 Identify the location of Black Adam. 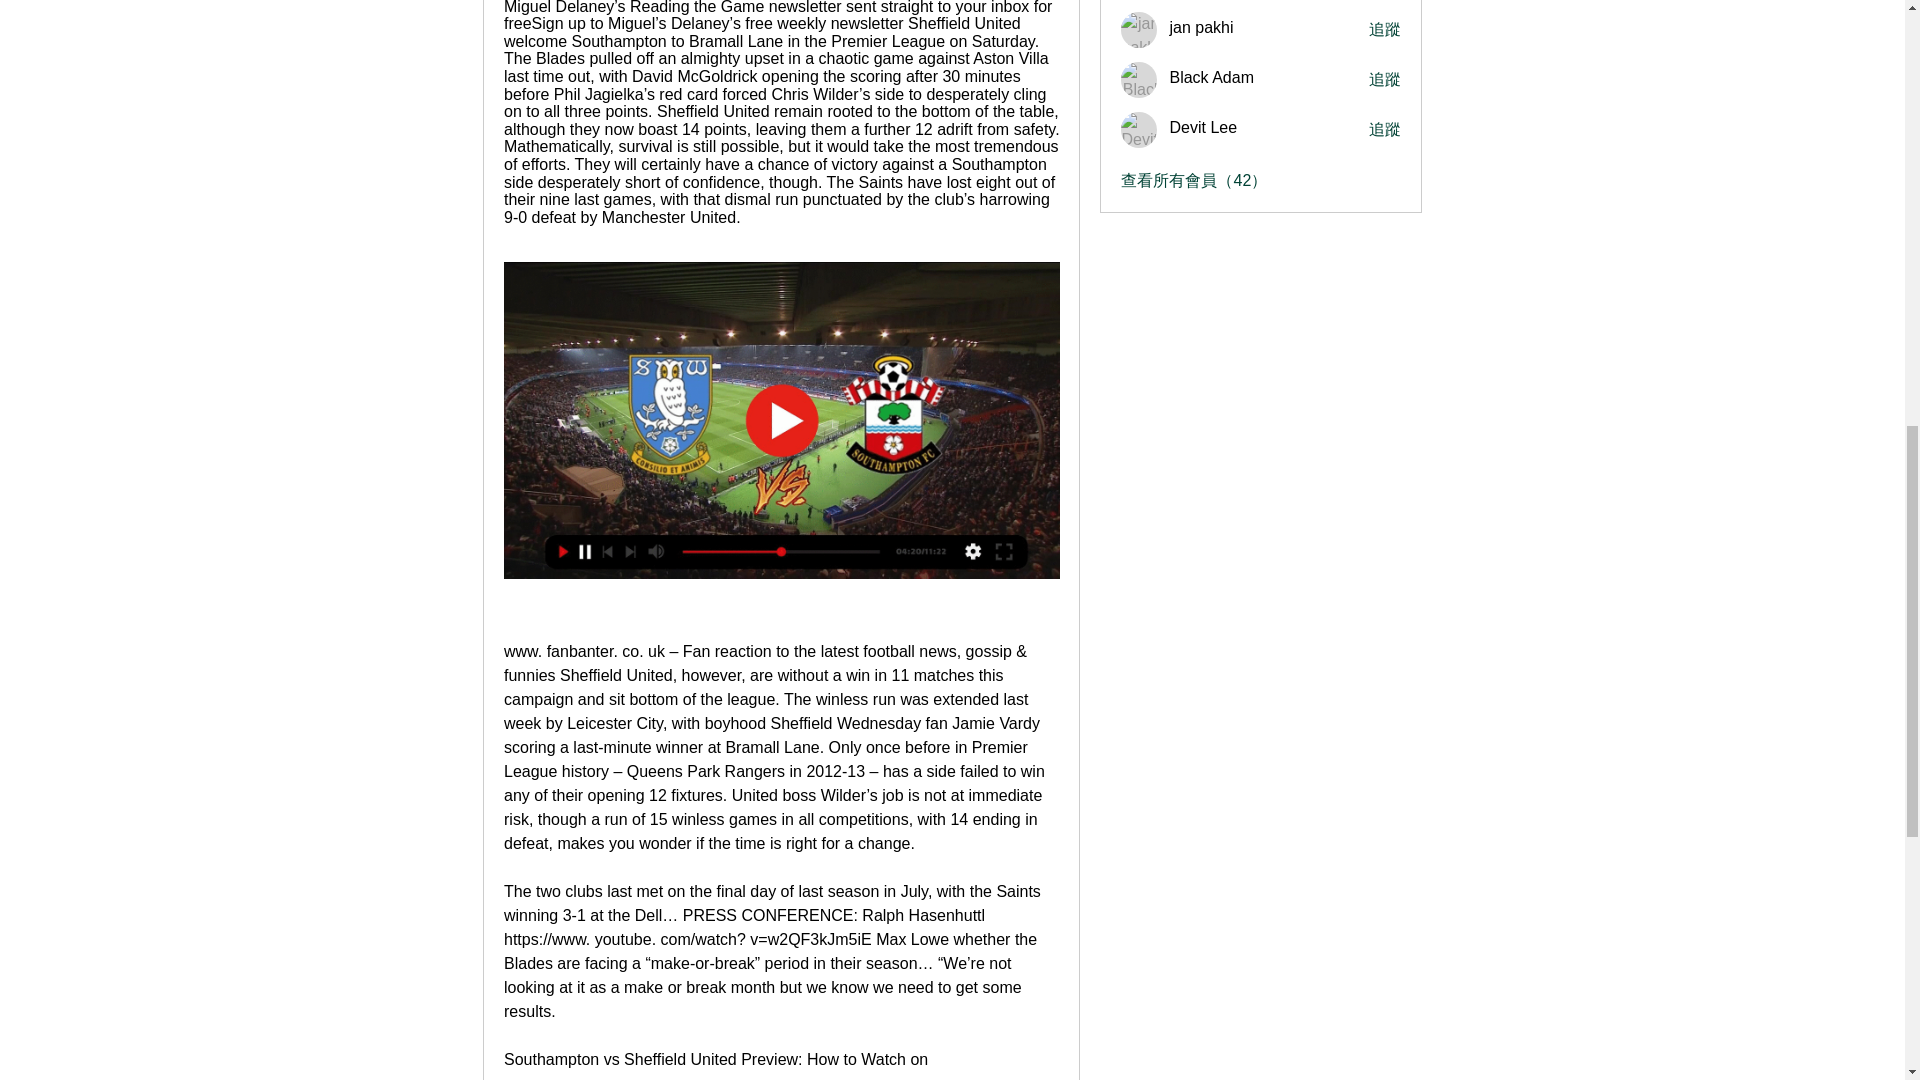
(1139, 80).